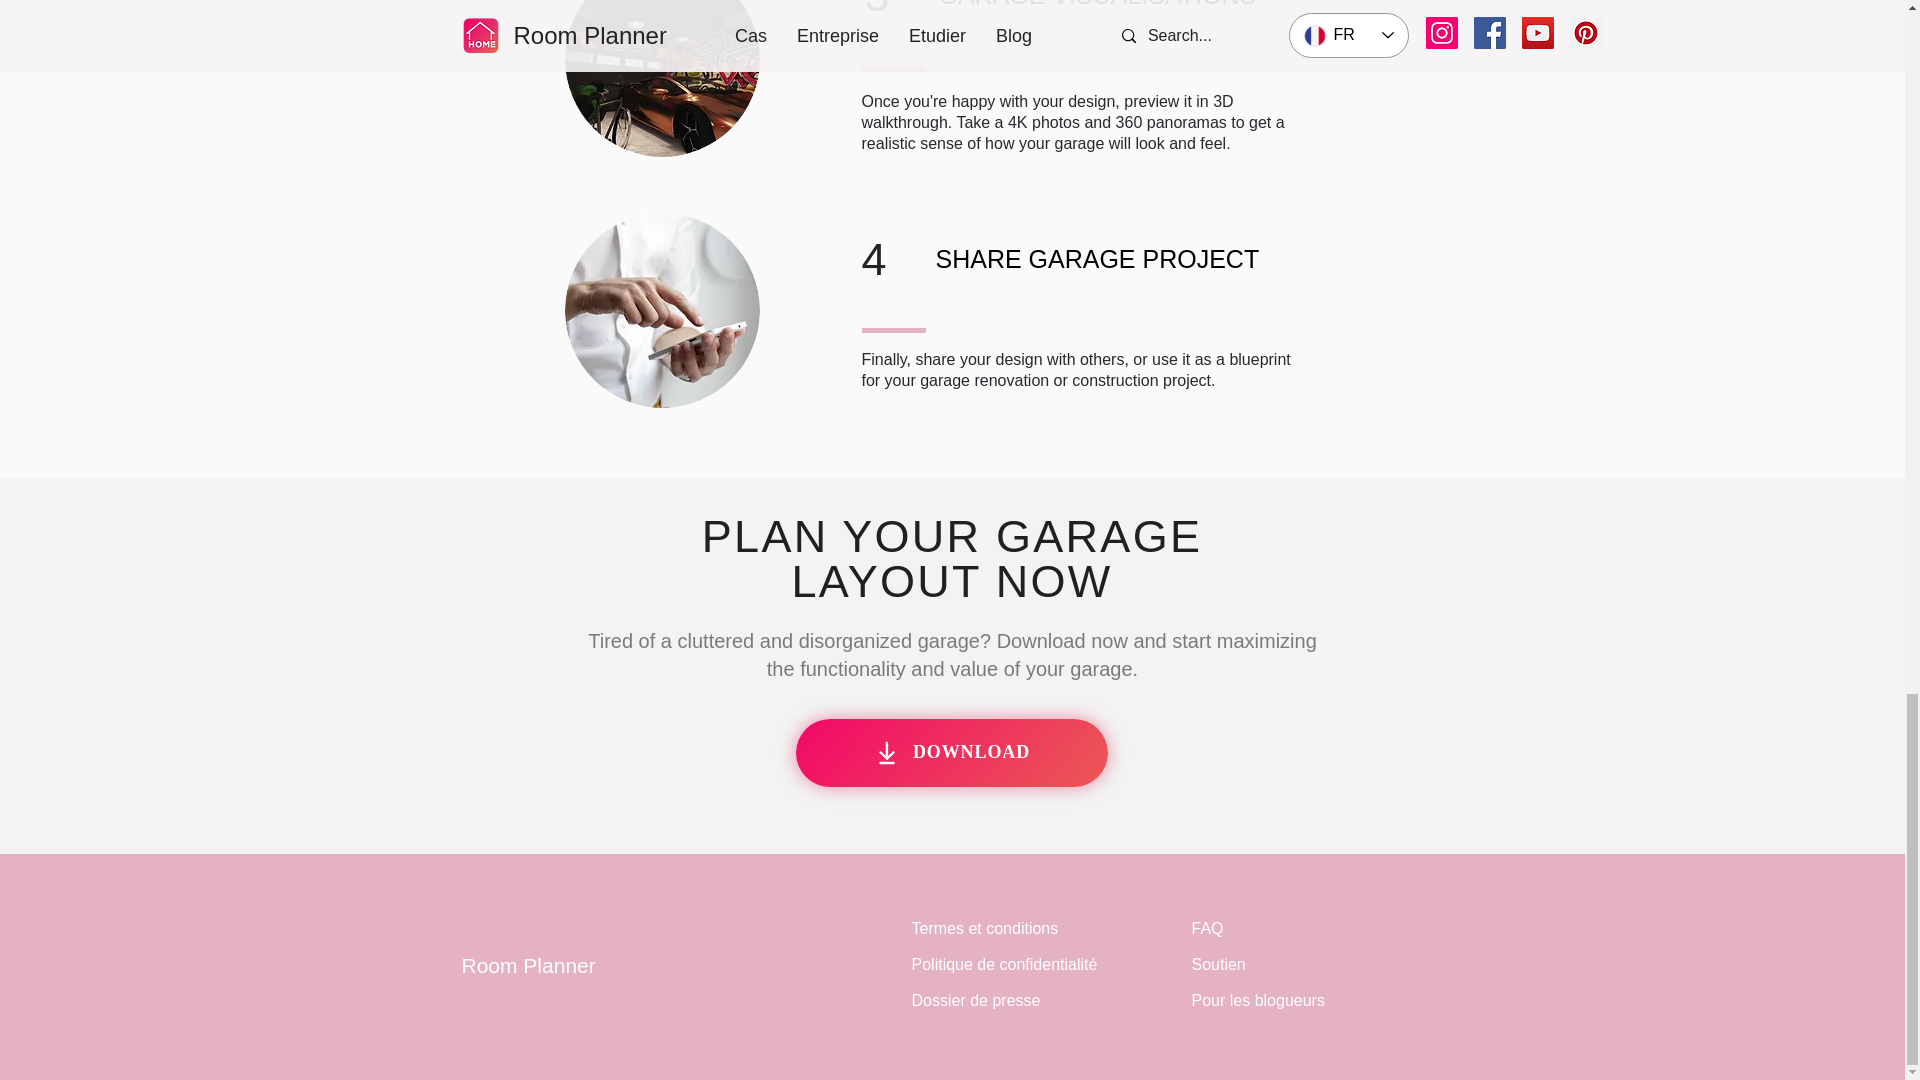  I want to click on Termes et conditions, so click(986, 928).